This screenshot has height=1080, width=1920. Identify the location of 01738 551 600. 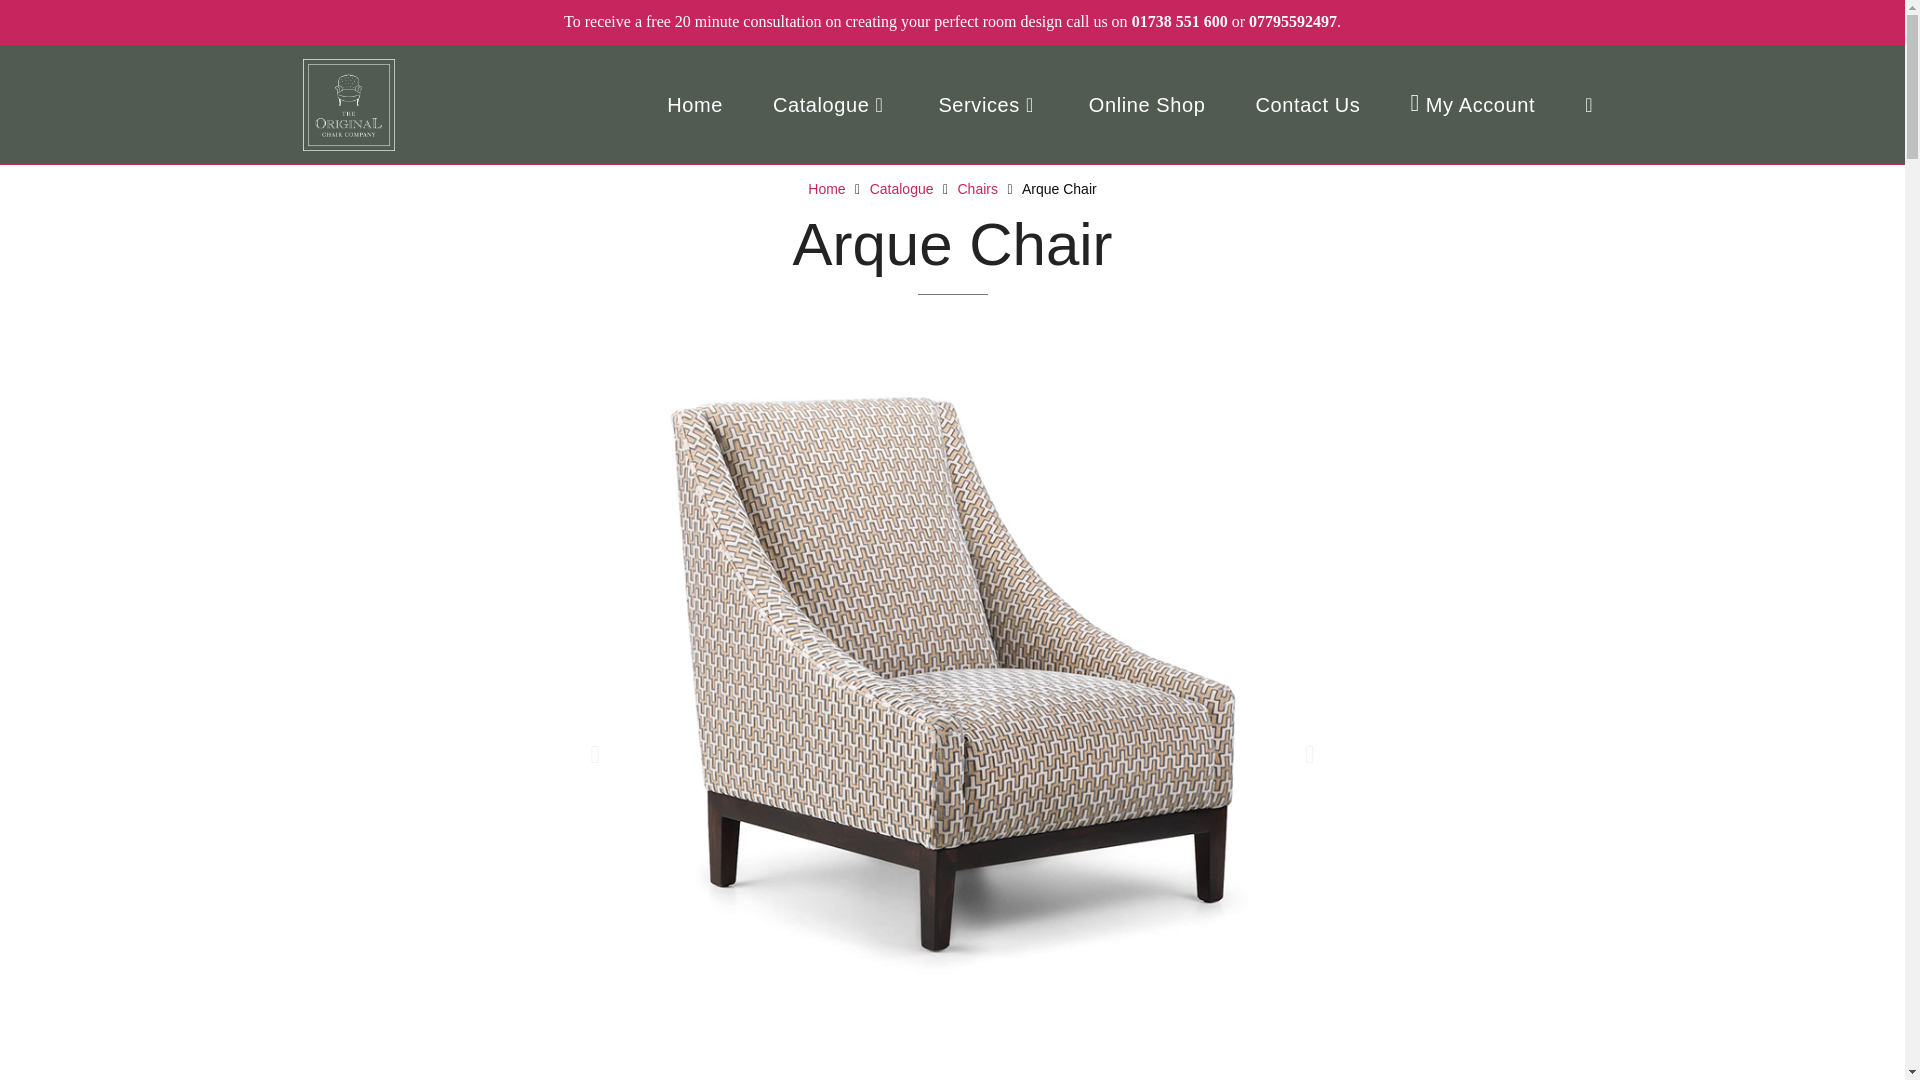
(1180, 21).